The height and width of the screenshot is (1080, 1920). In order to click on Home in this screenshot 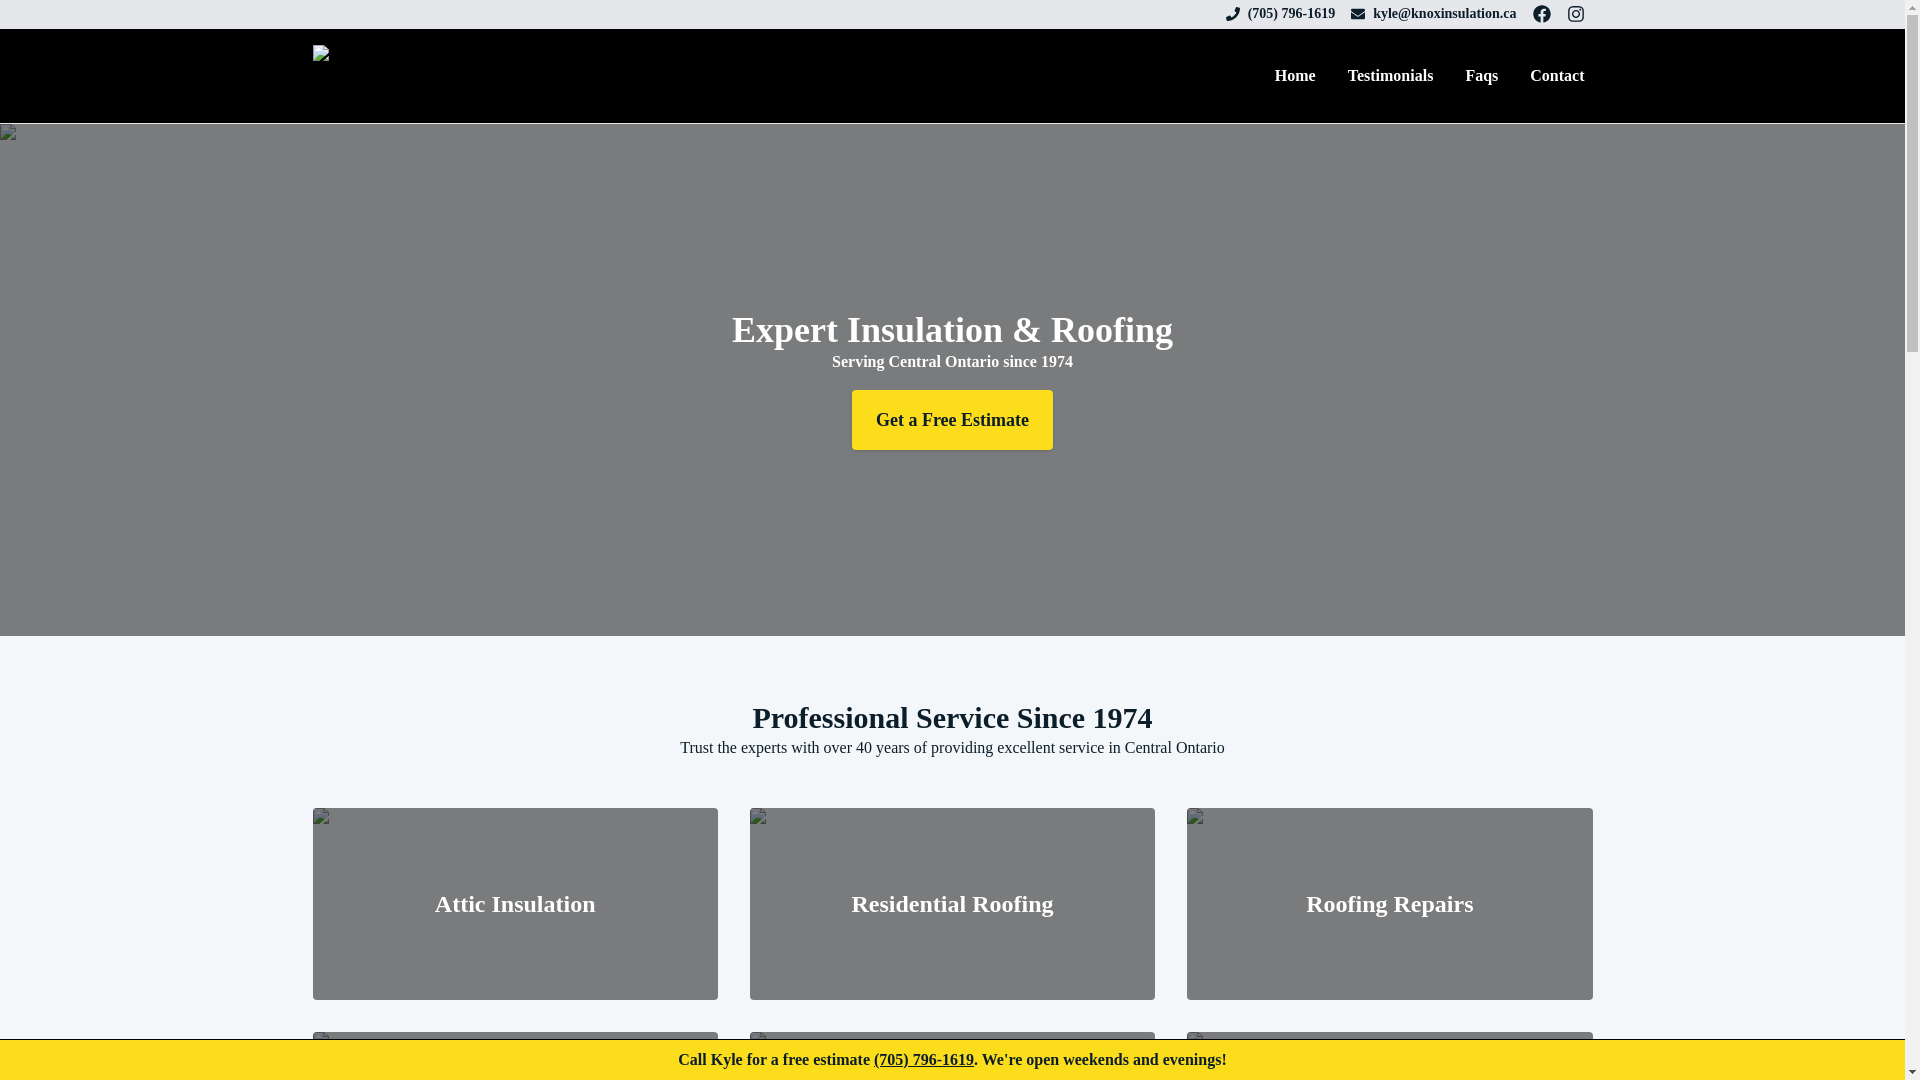, I will do `click(1296, 75)`.